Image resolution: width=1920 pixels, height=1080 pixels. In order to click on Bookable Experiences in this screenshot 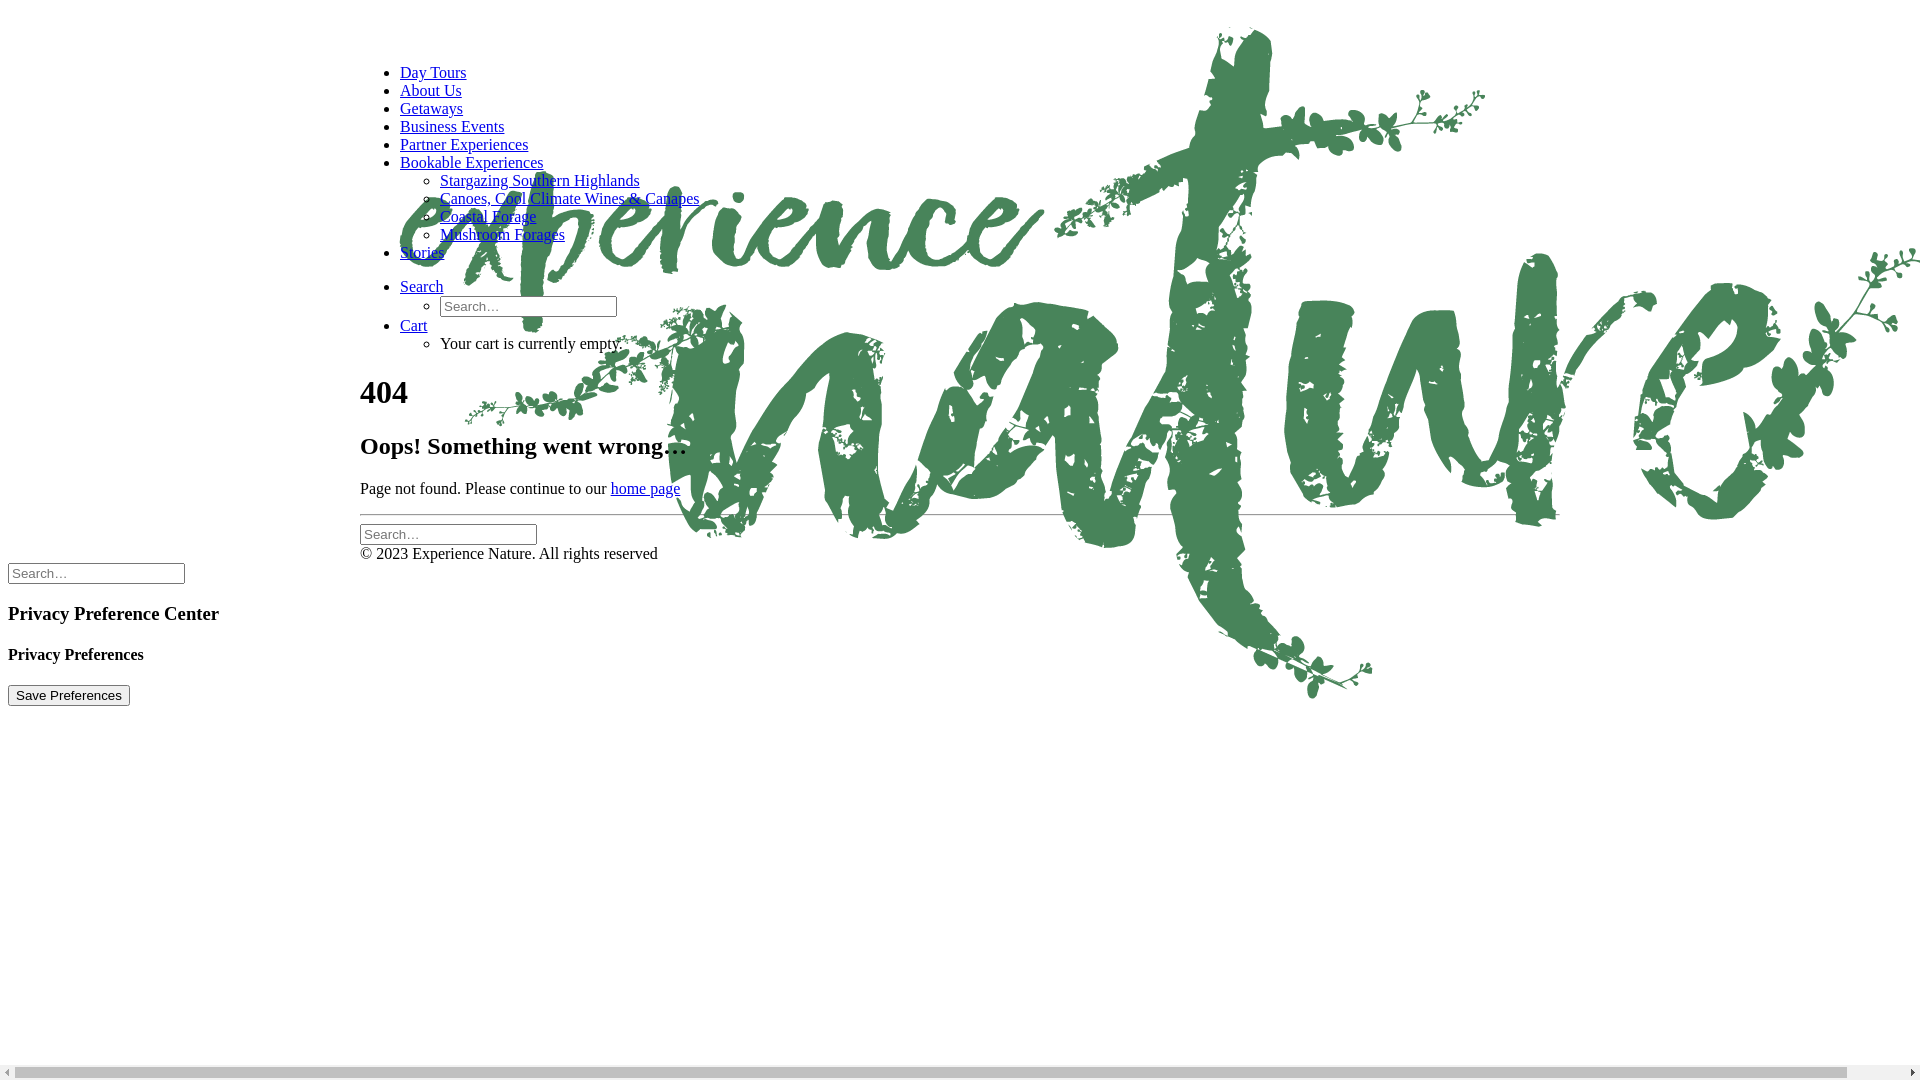, I will do `click(472, 162)`.